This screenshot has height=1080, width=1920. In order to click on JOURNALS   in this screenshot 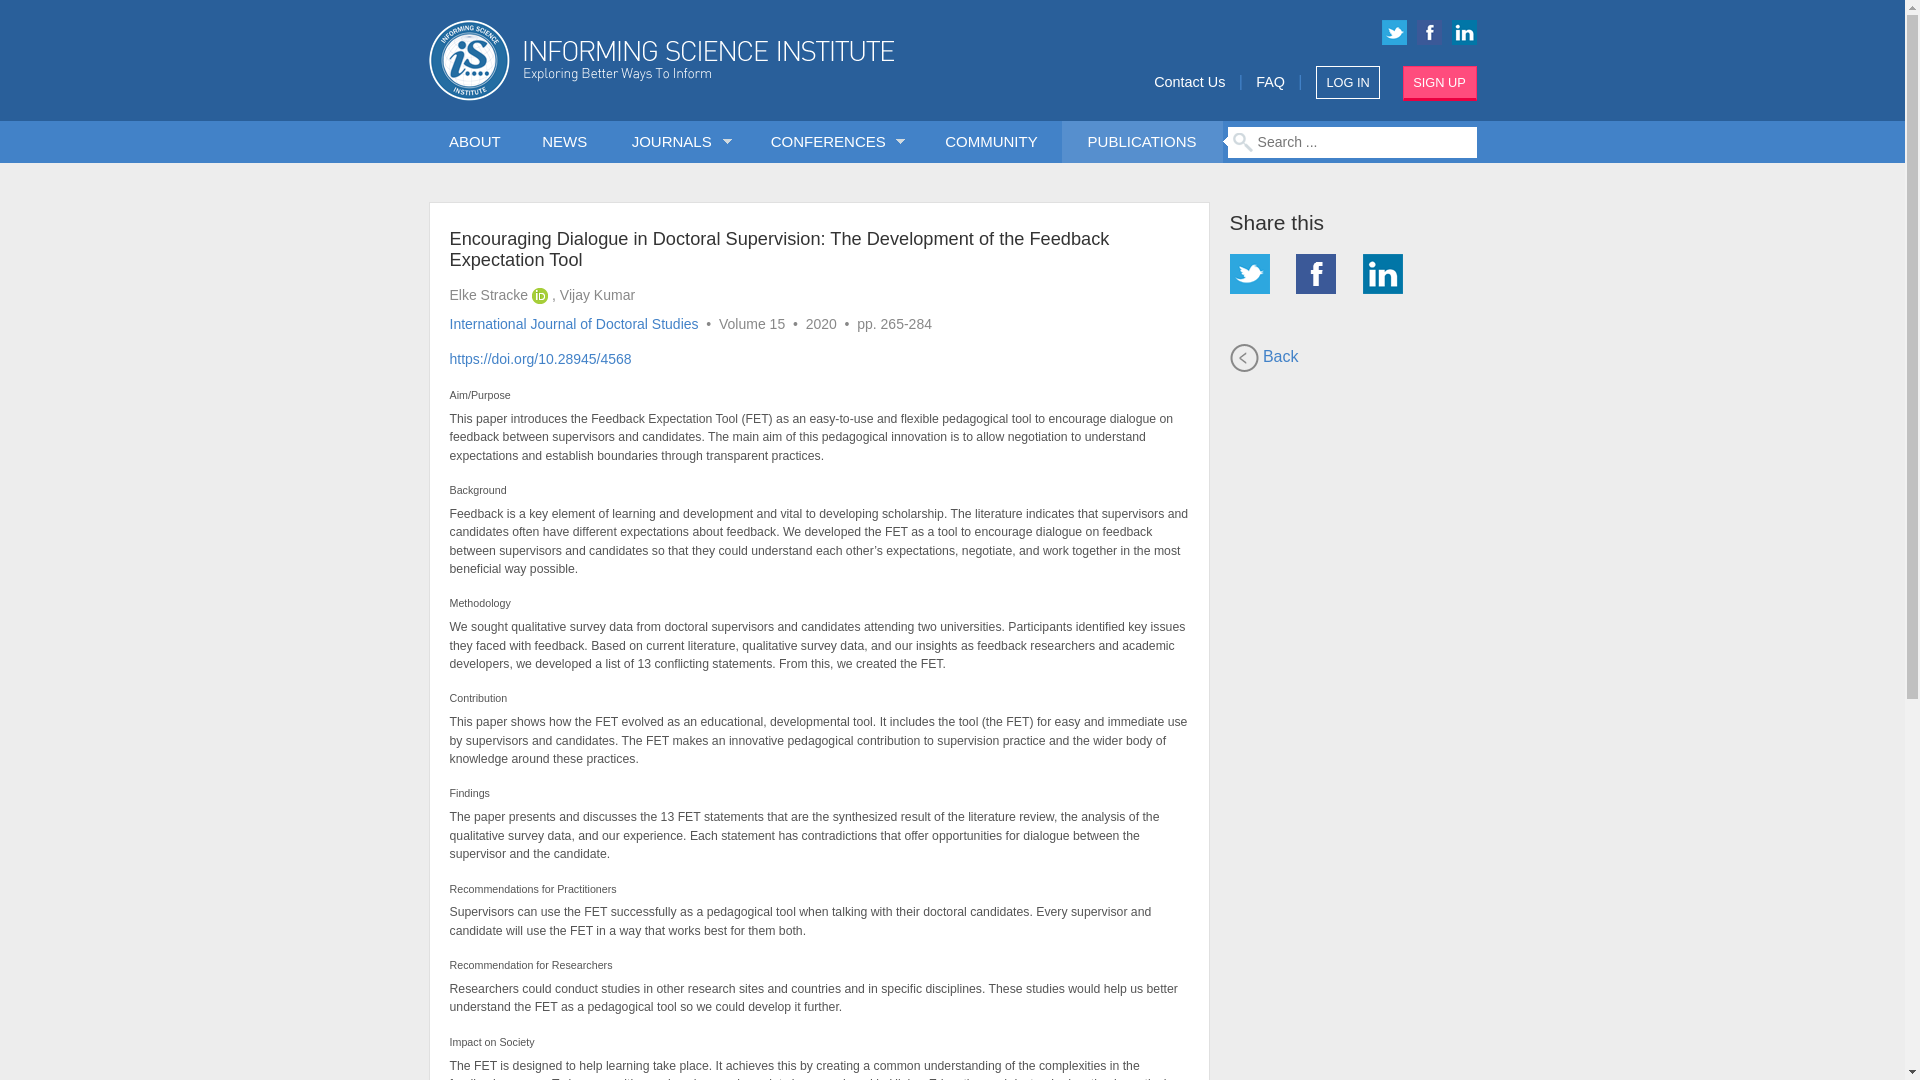, I will do `click(676, 142)`.